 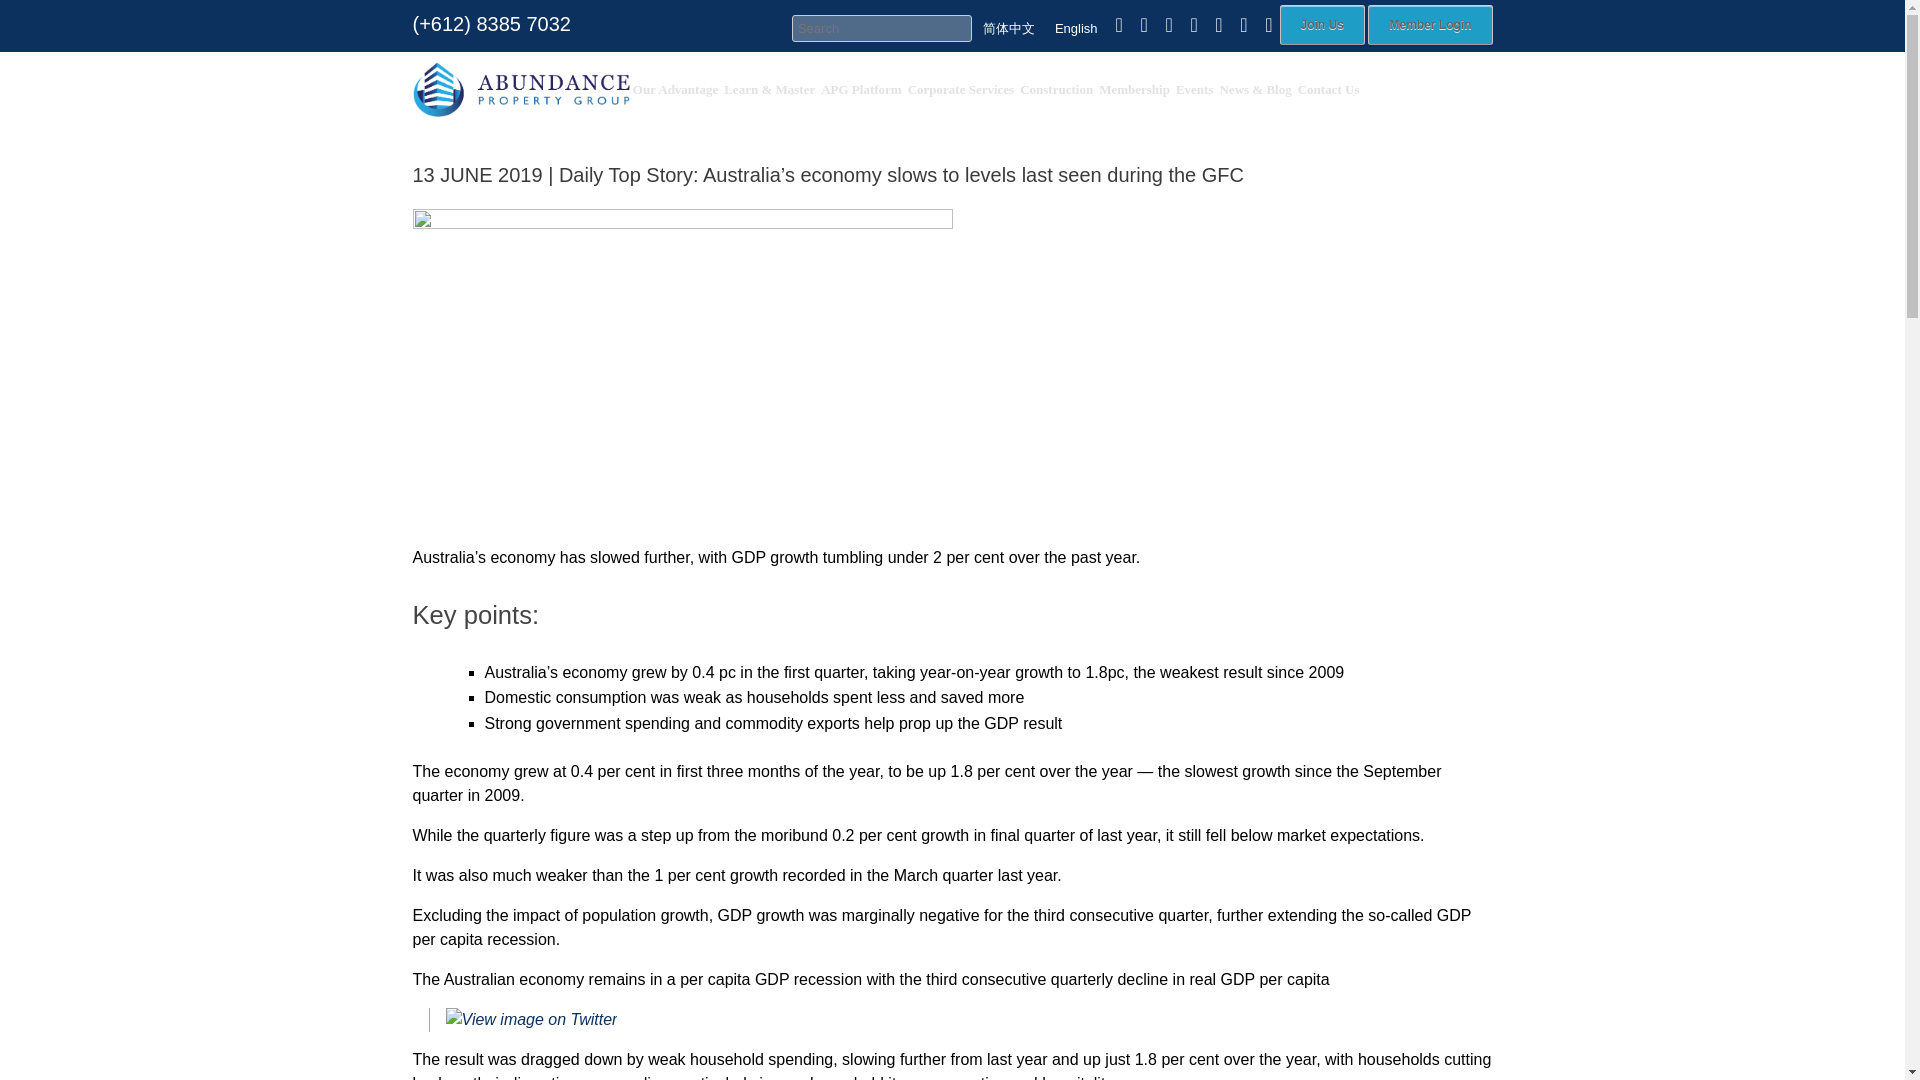 What do you see at coordinates (675, 88) in the screenshot?
I see `Our Advantage` at bounding box center [675, 88].